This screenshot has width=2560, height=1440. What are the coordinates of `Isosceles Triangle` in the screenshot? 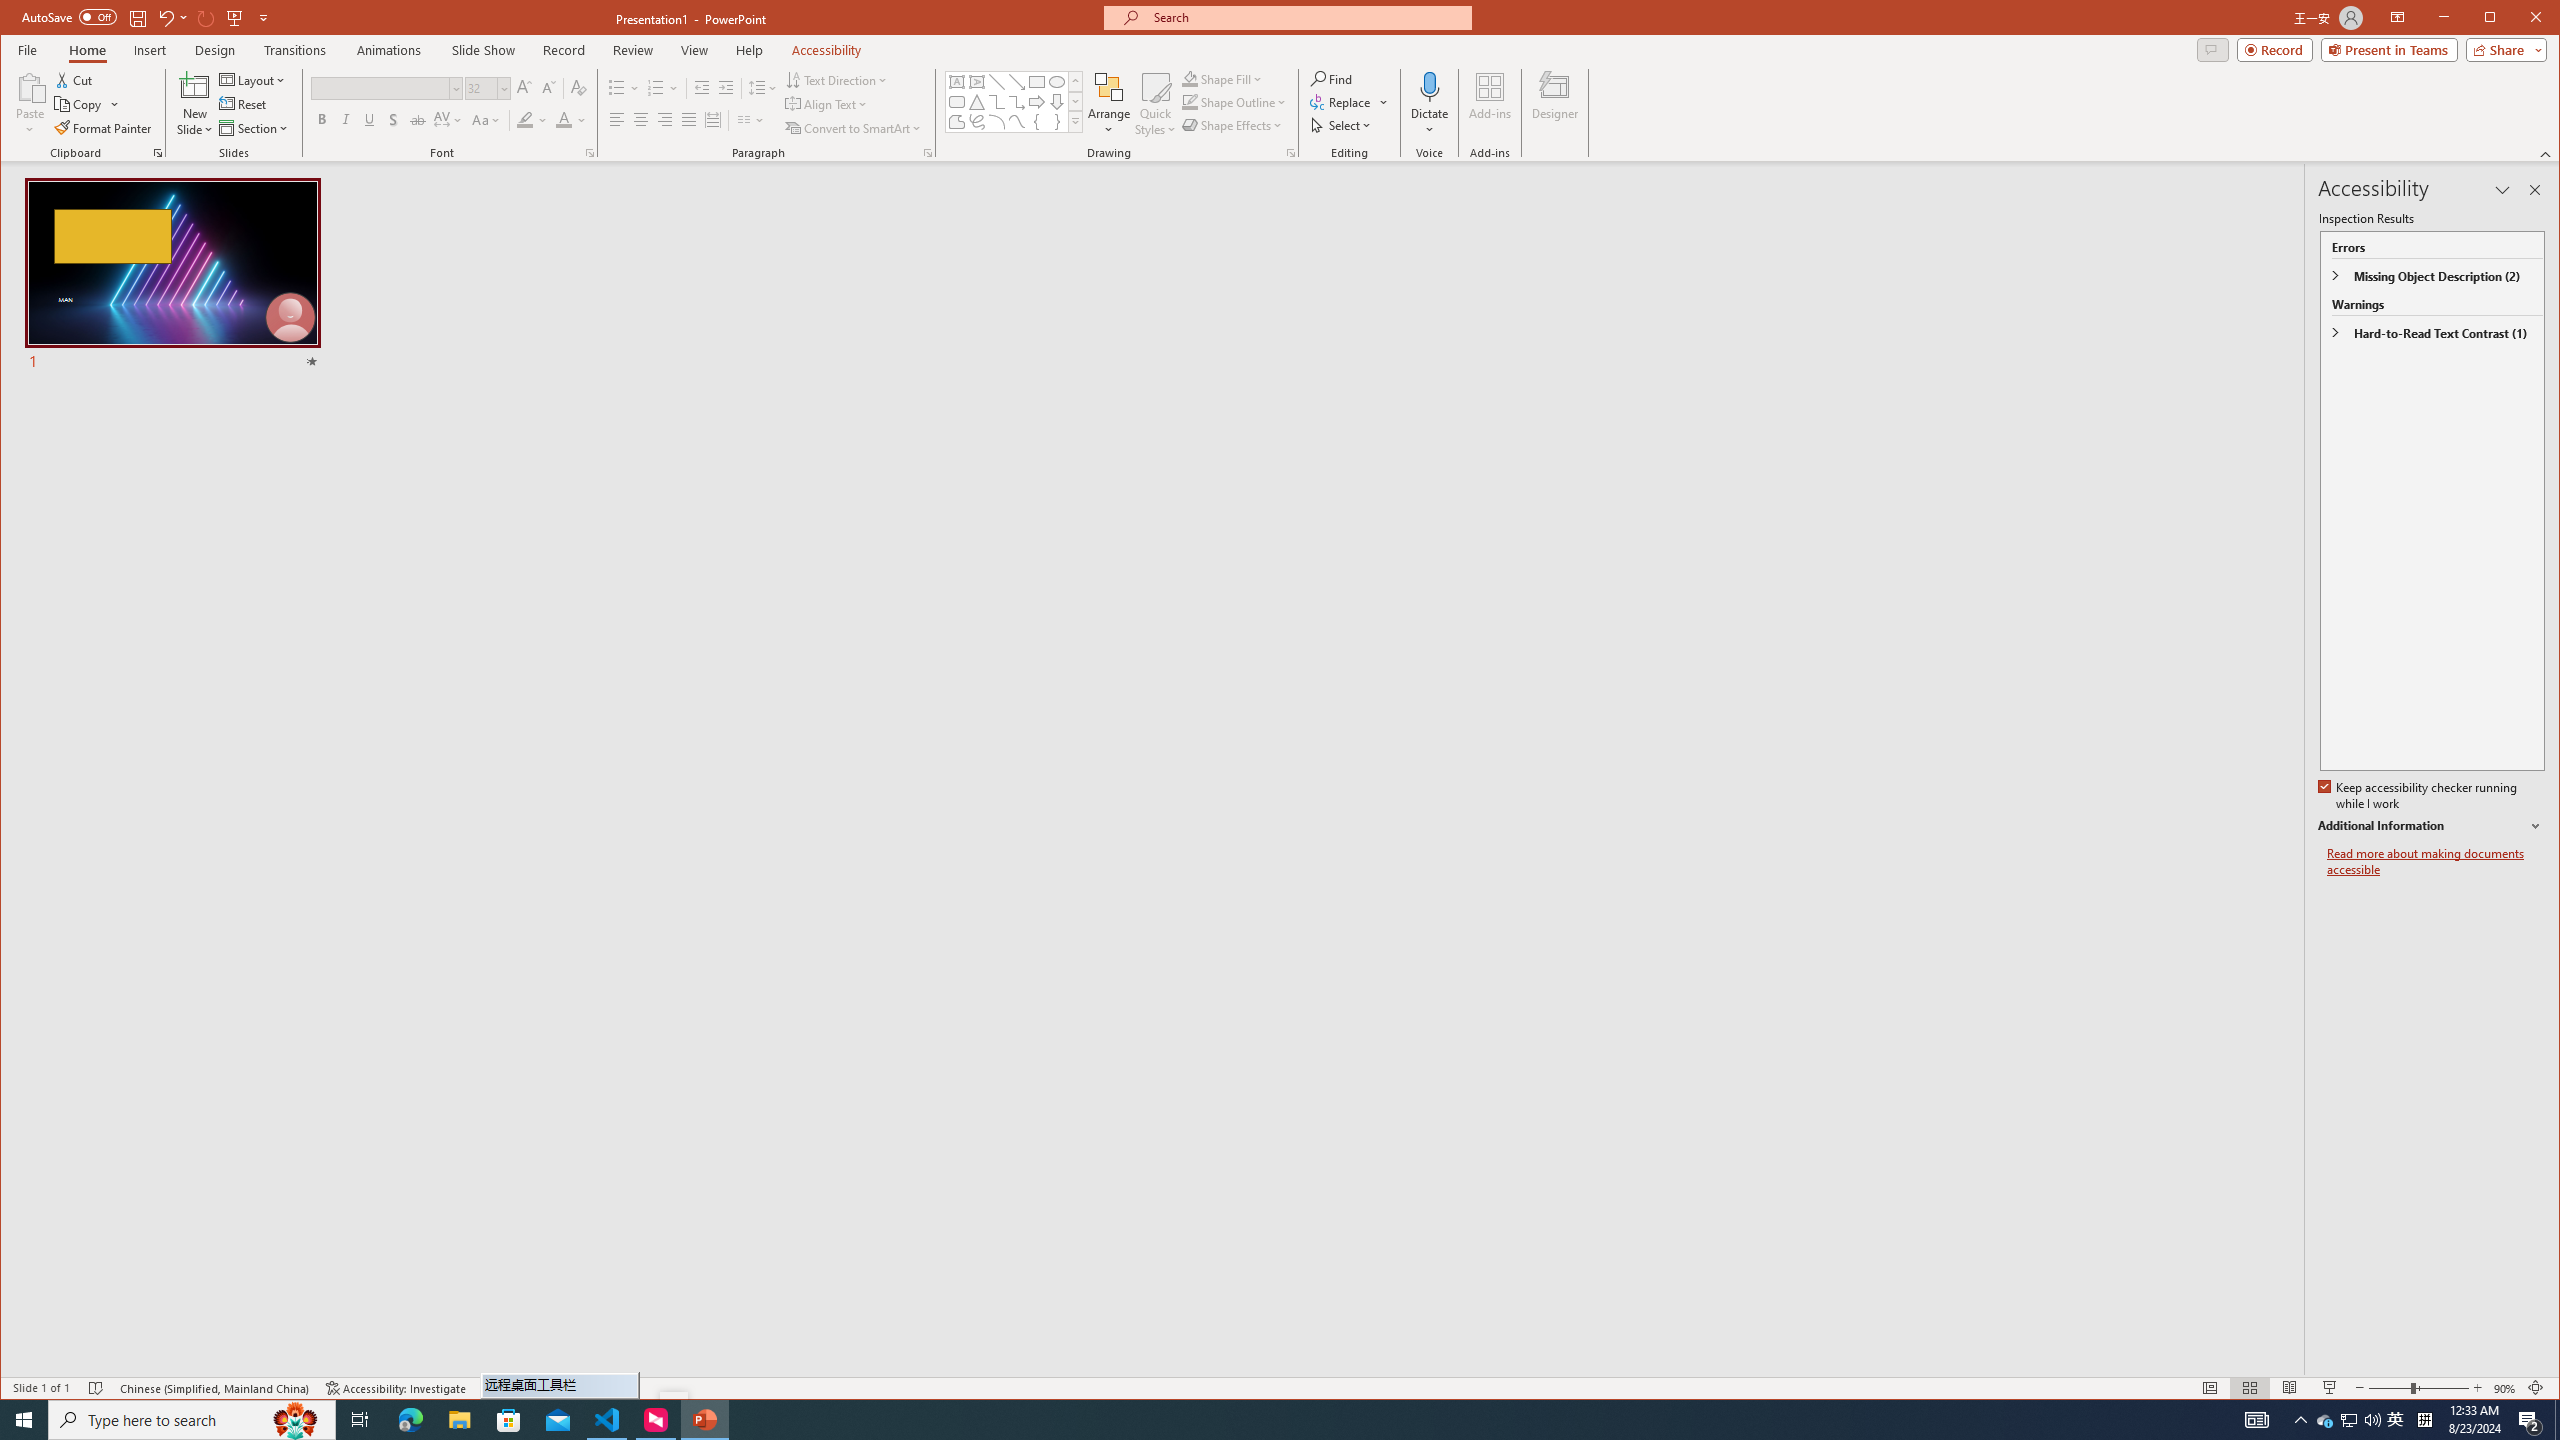 It's located at (978, 102).